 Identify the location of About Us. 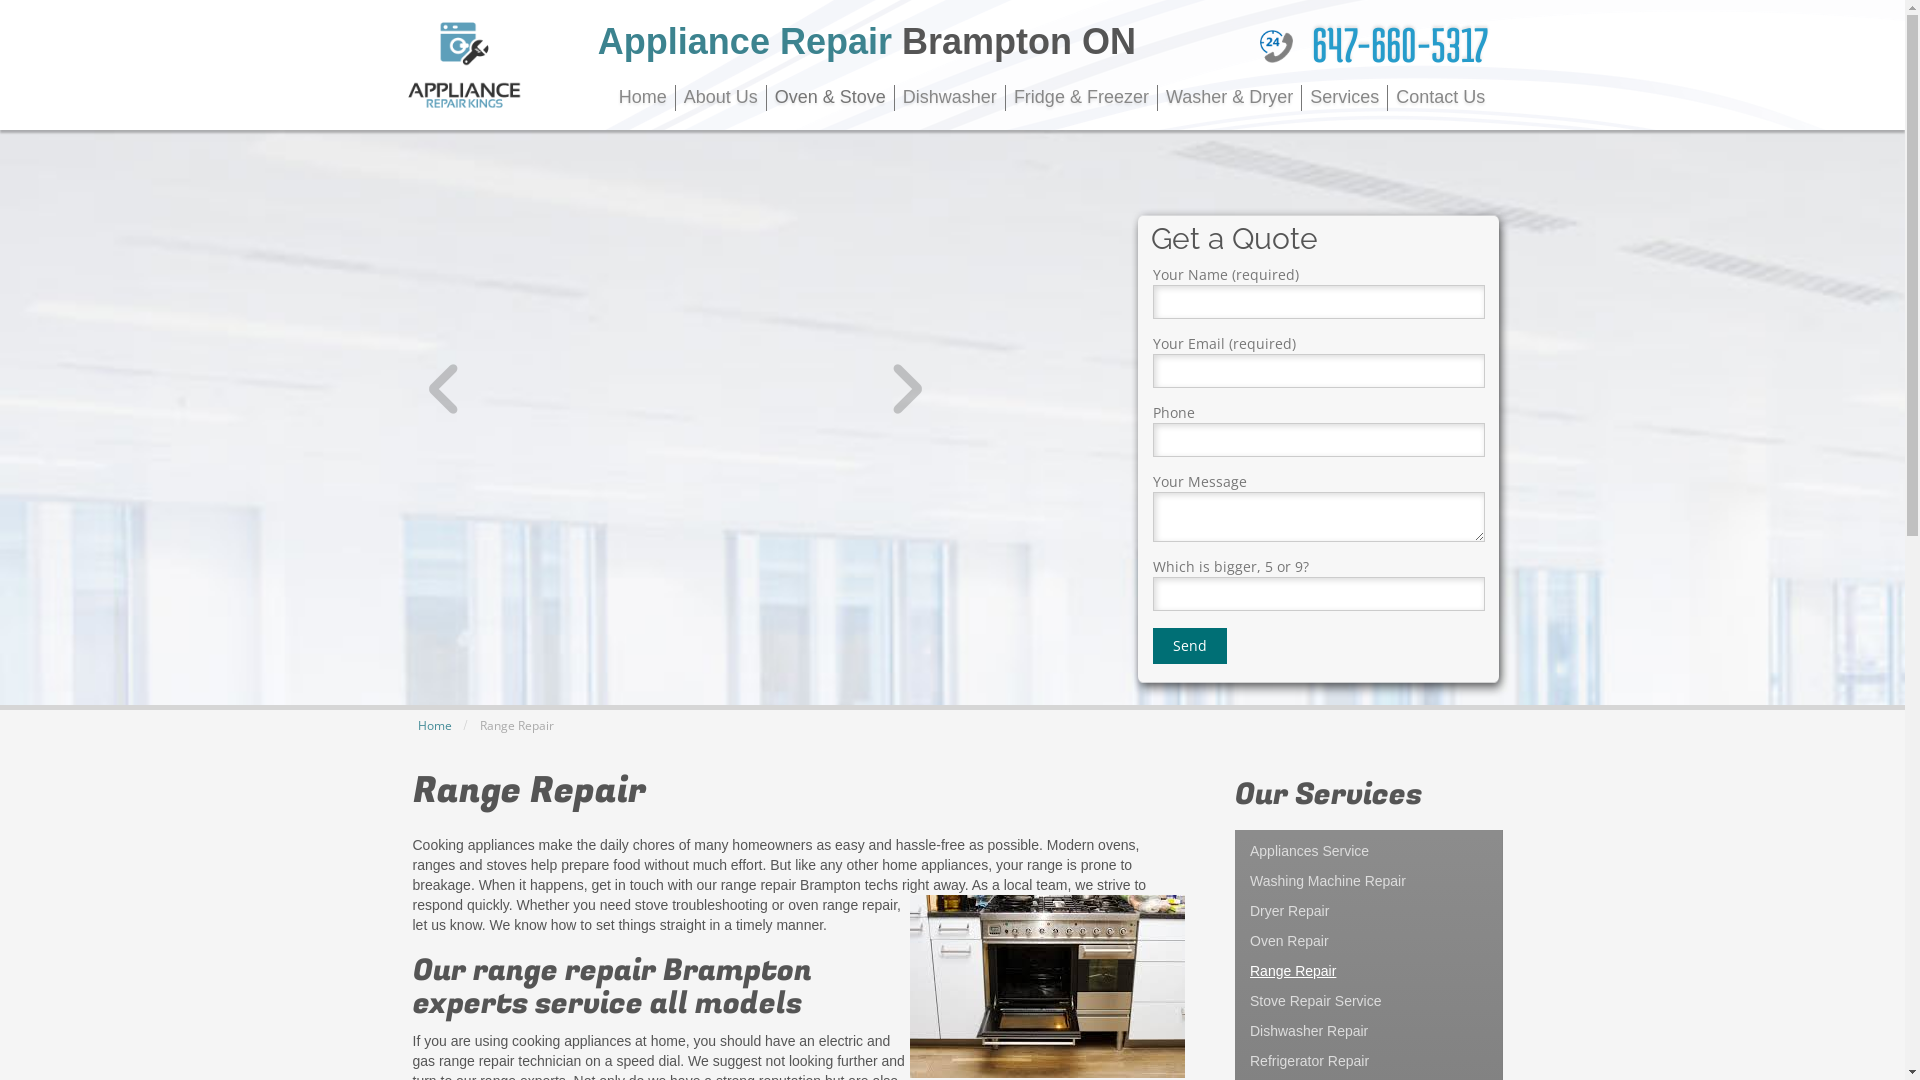
(722, 98).